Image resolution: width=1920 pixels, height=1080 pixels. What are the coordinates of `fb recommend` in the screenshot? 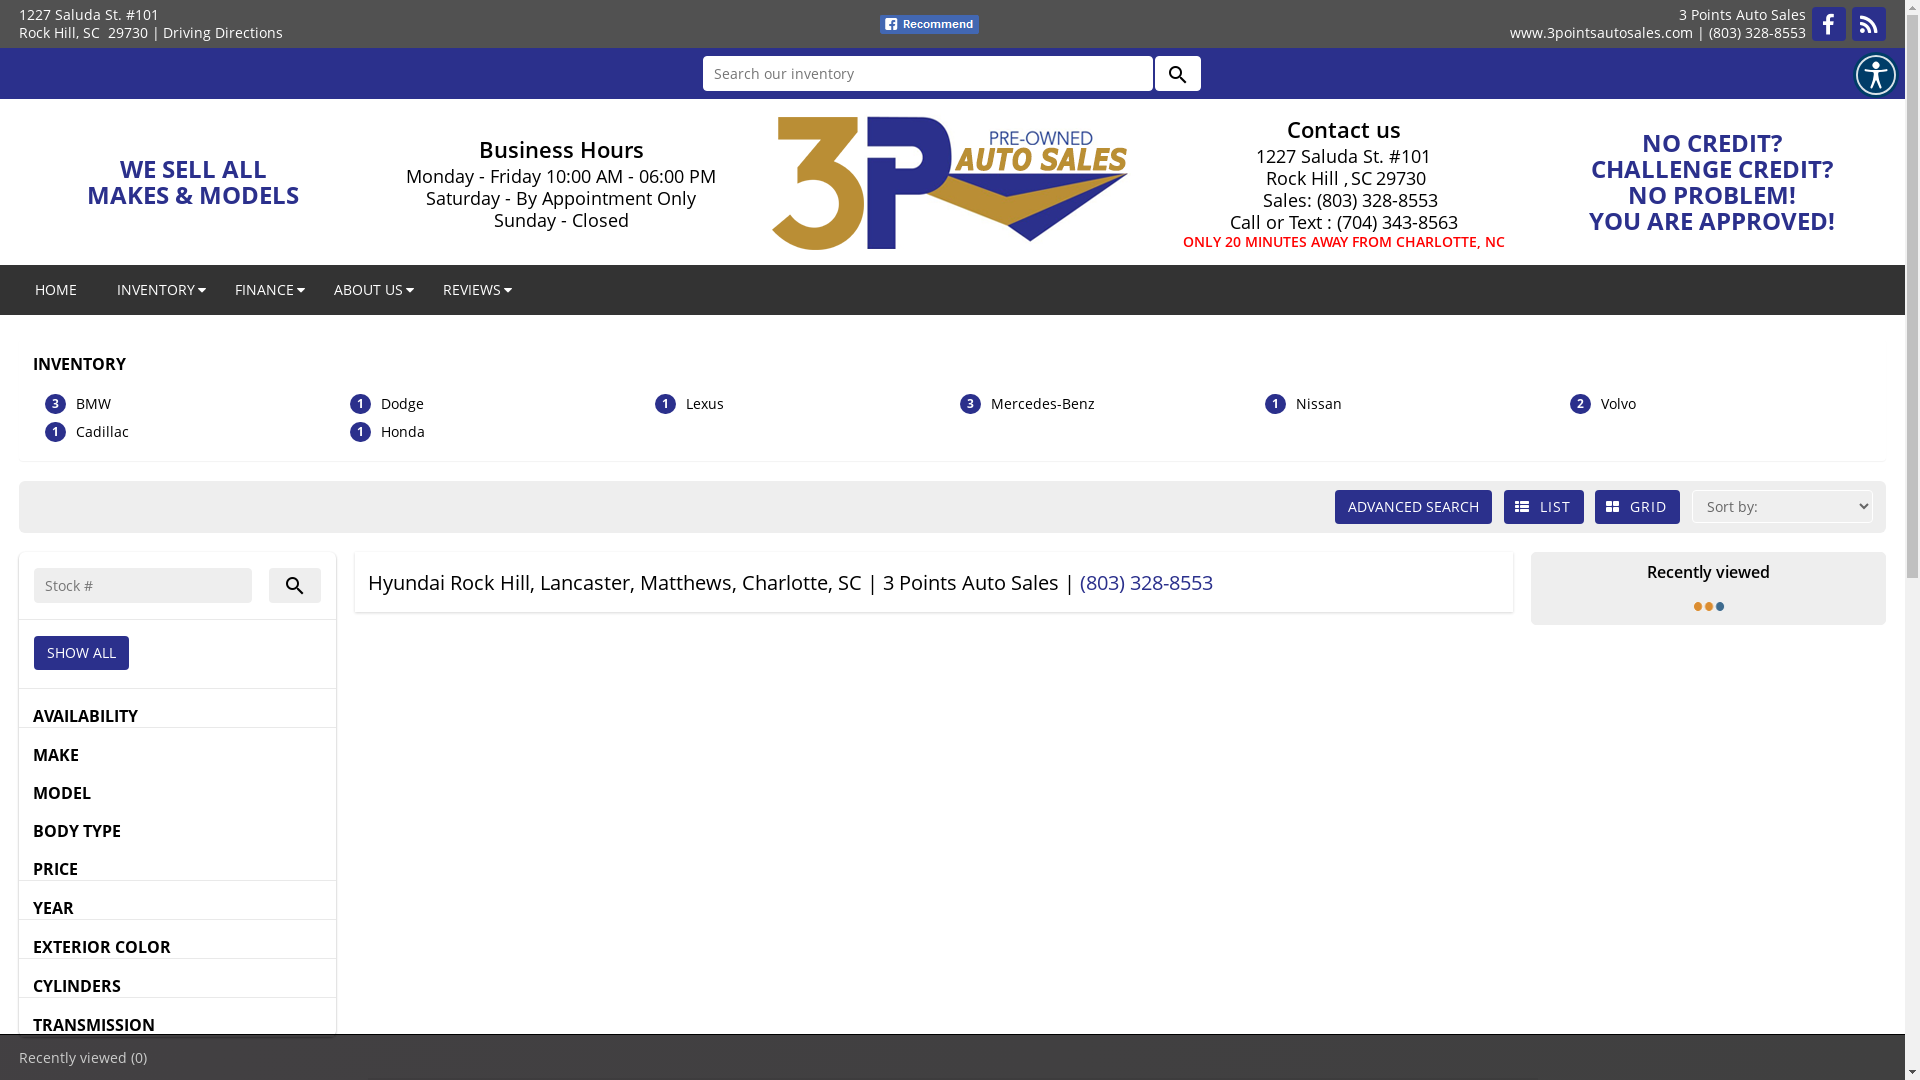 It's located at (930, 24).